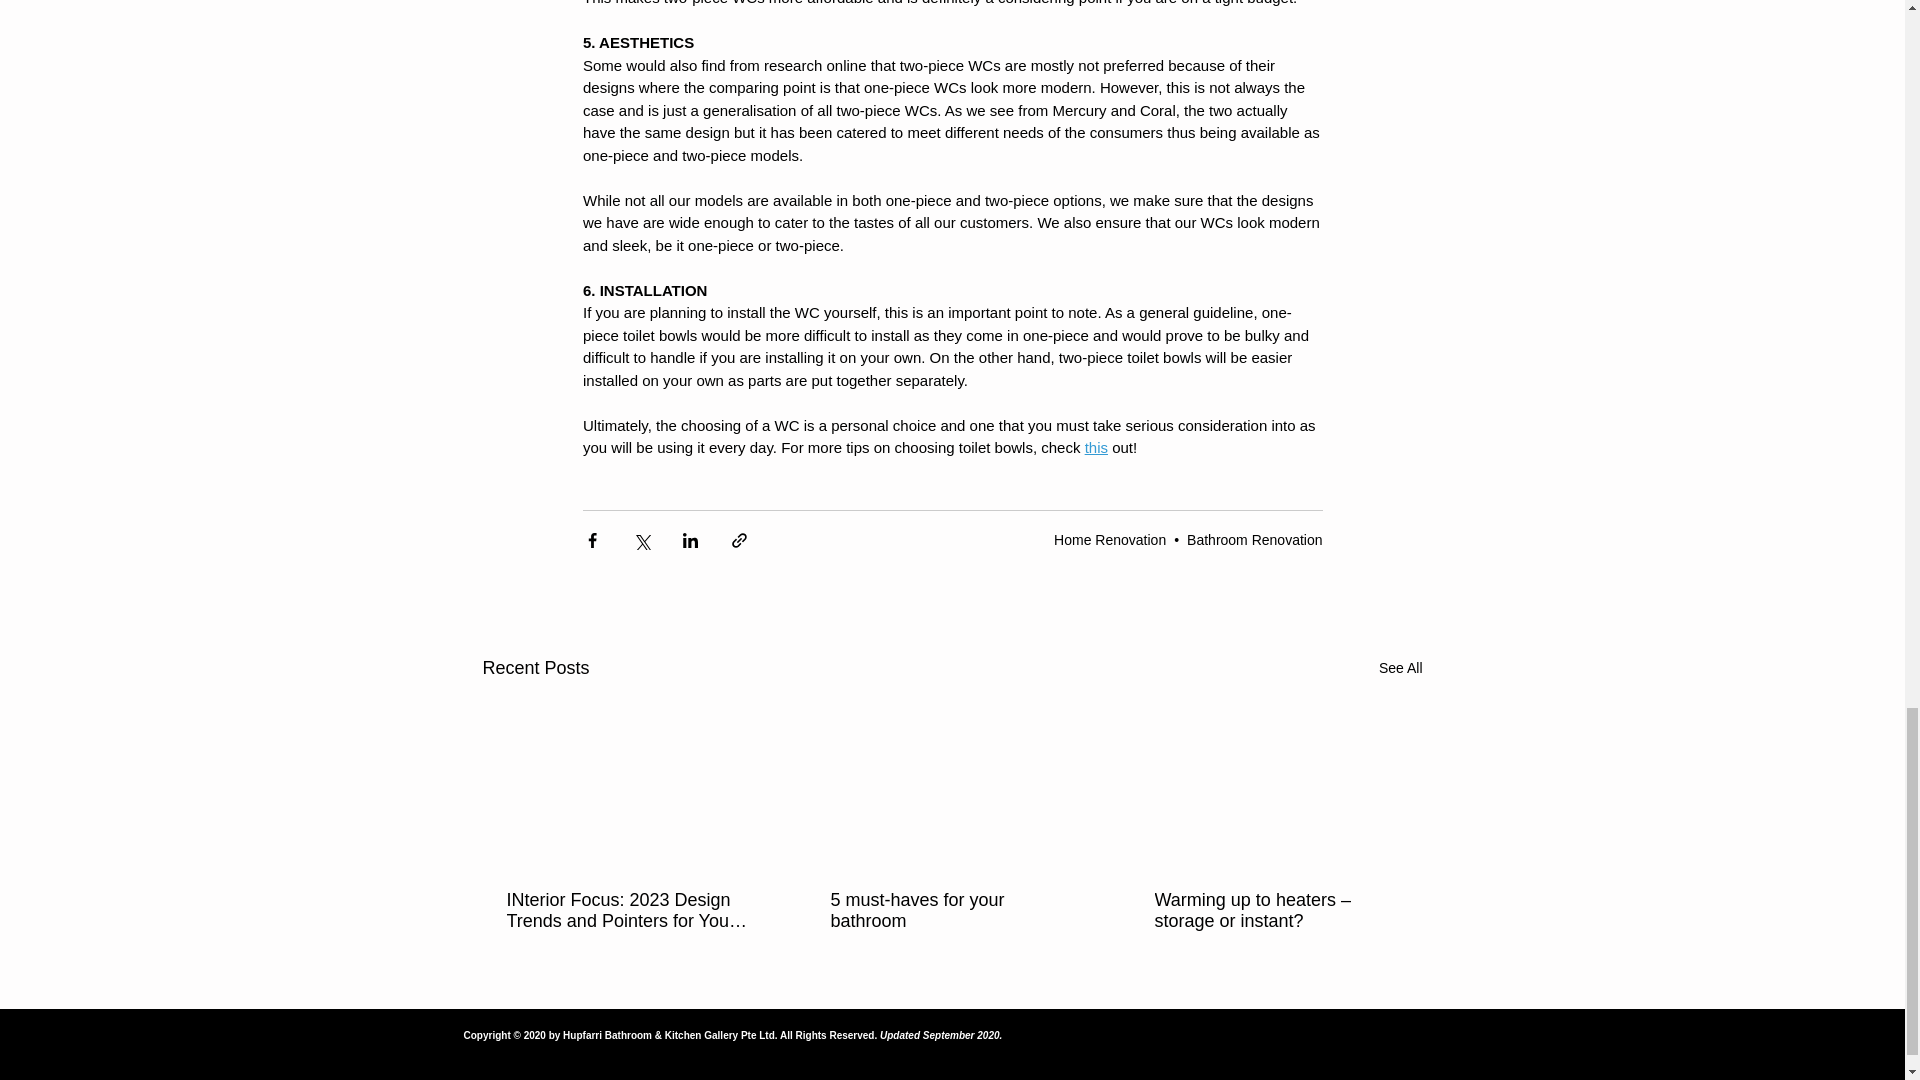 The image size is (1920, 1080). What do you see at coordinates (1110, 540) in the screenshot?
I see `Home Renovation` at bounding box center [1110, 540].